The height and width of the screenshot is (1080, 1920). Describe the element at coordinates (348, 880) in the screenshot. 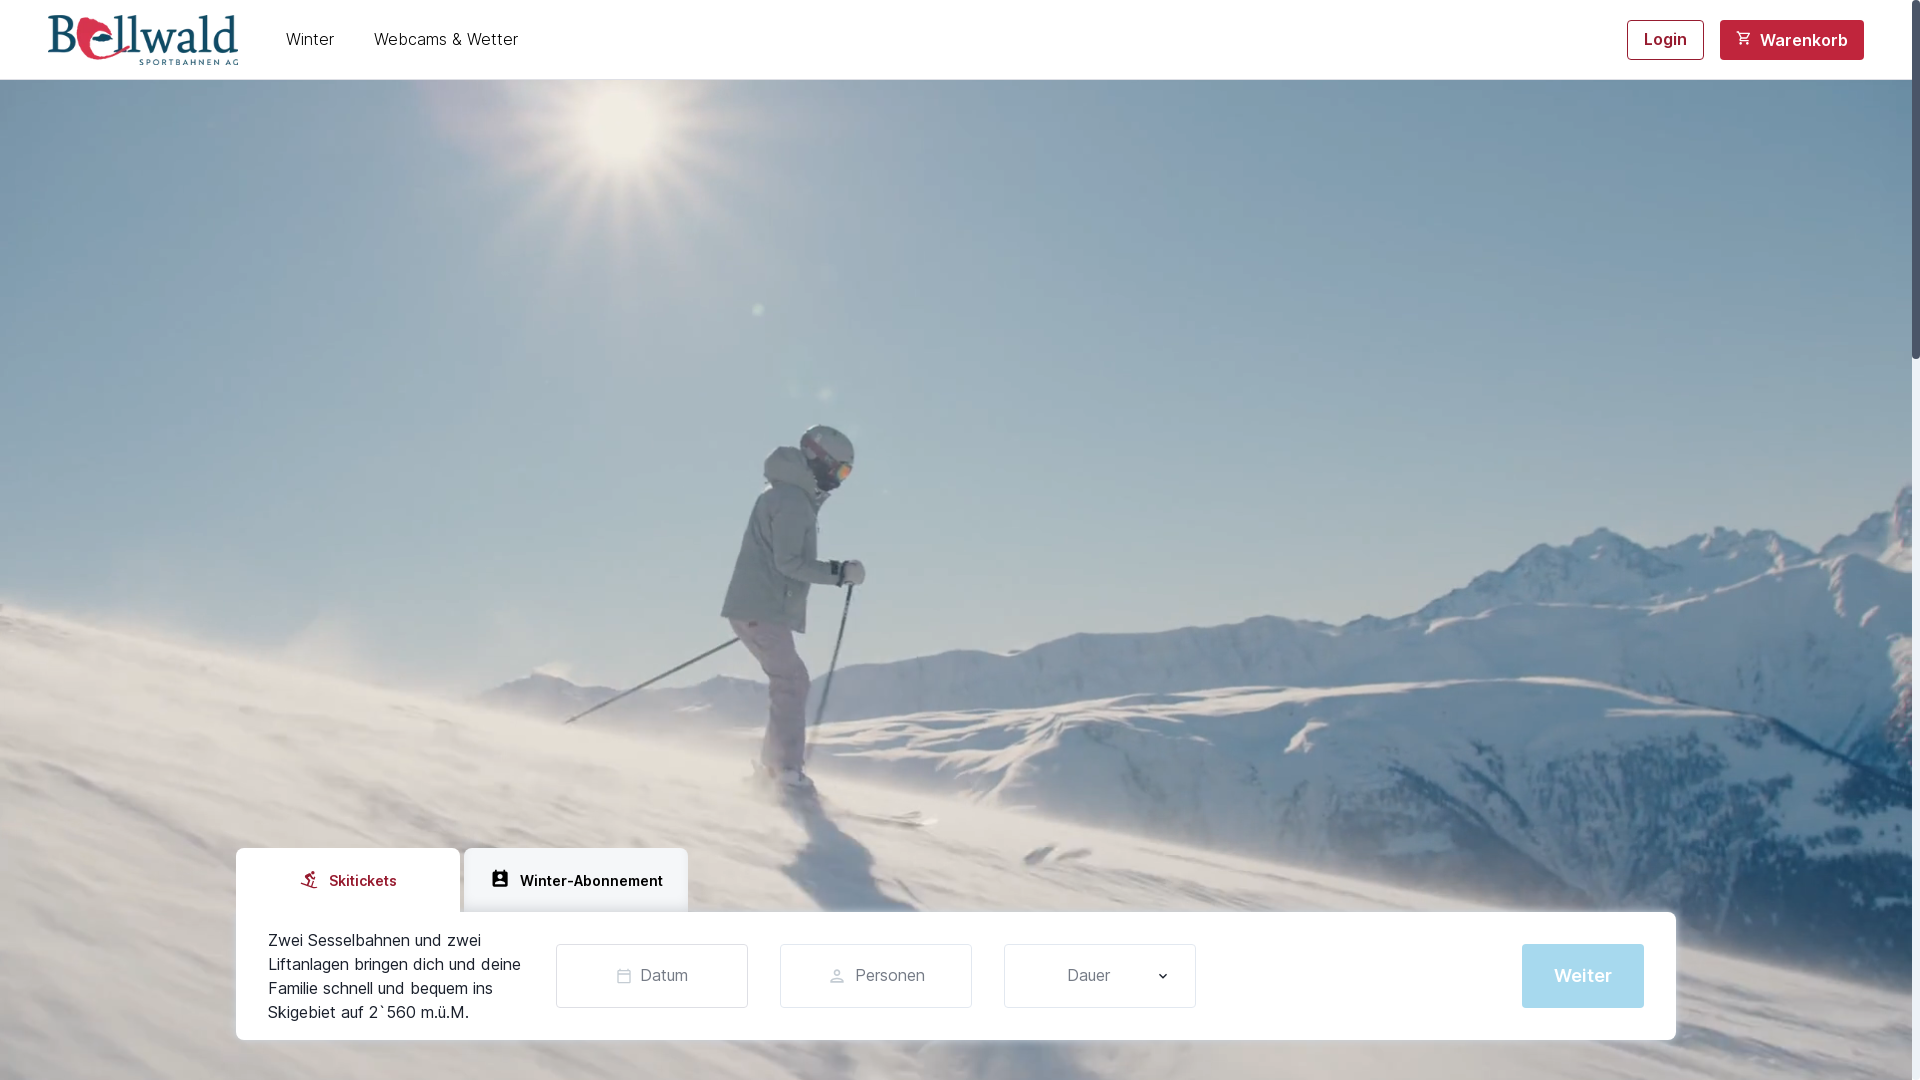

I see `Skitickets` at that location.